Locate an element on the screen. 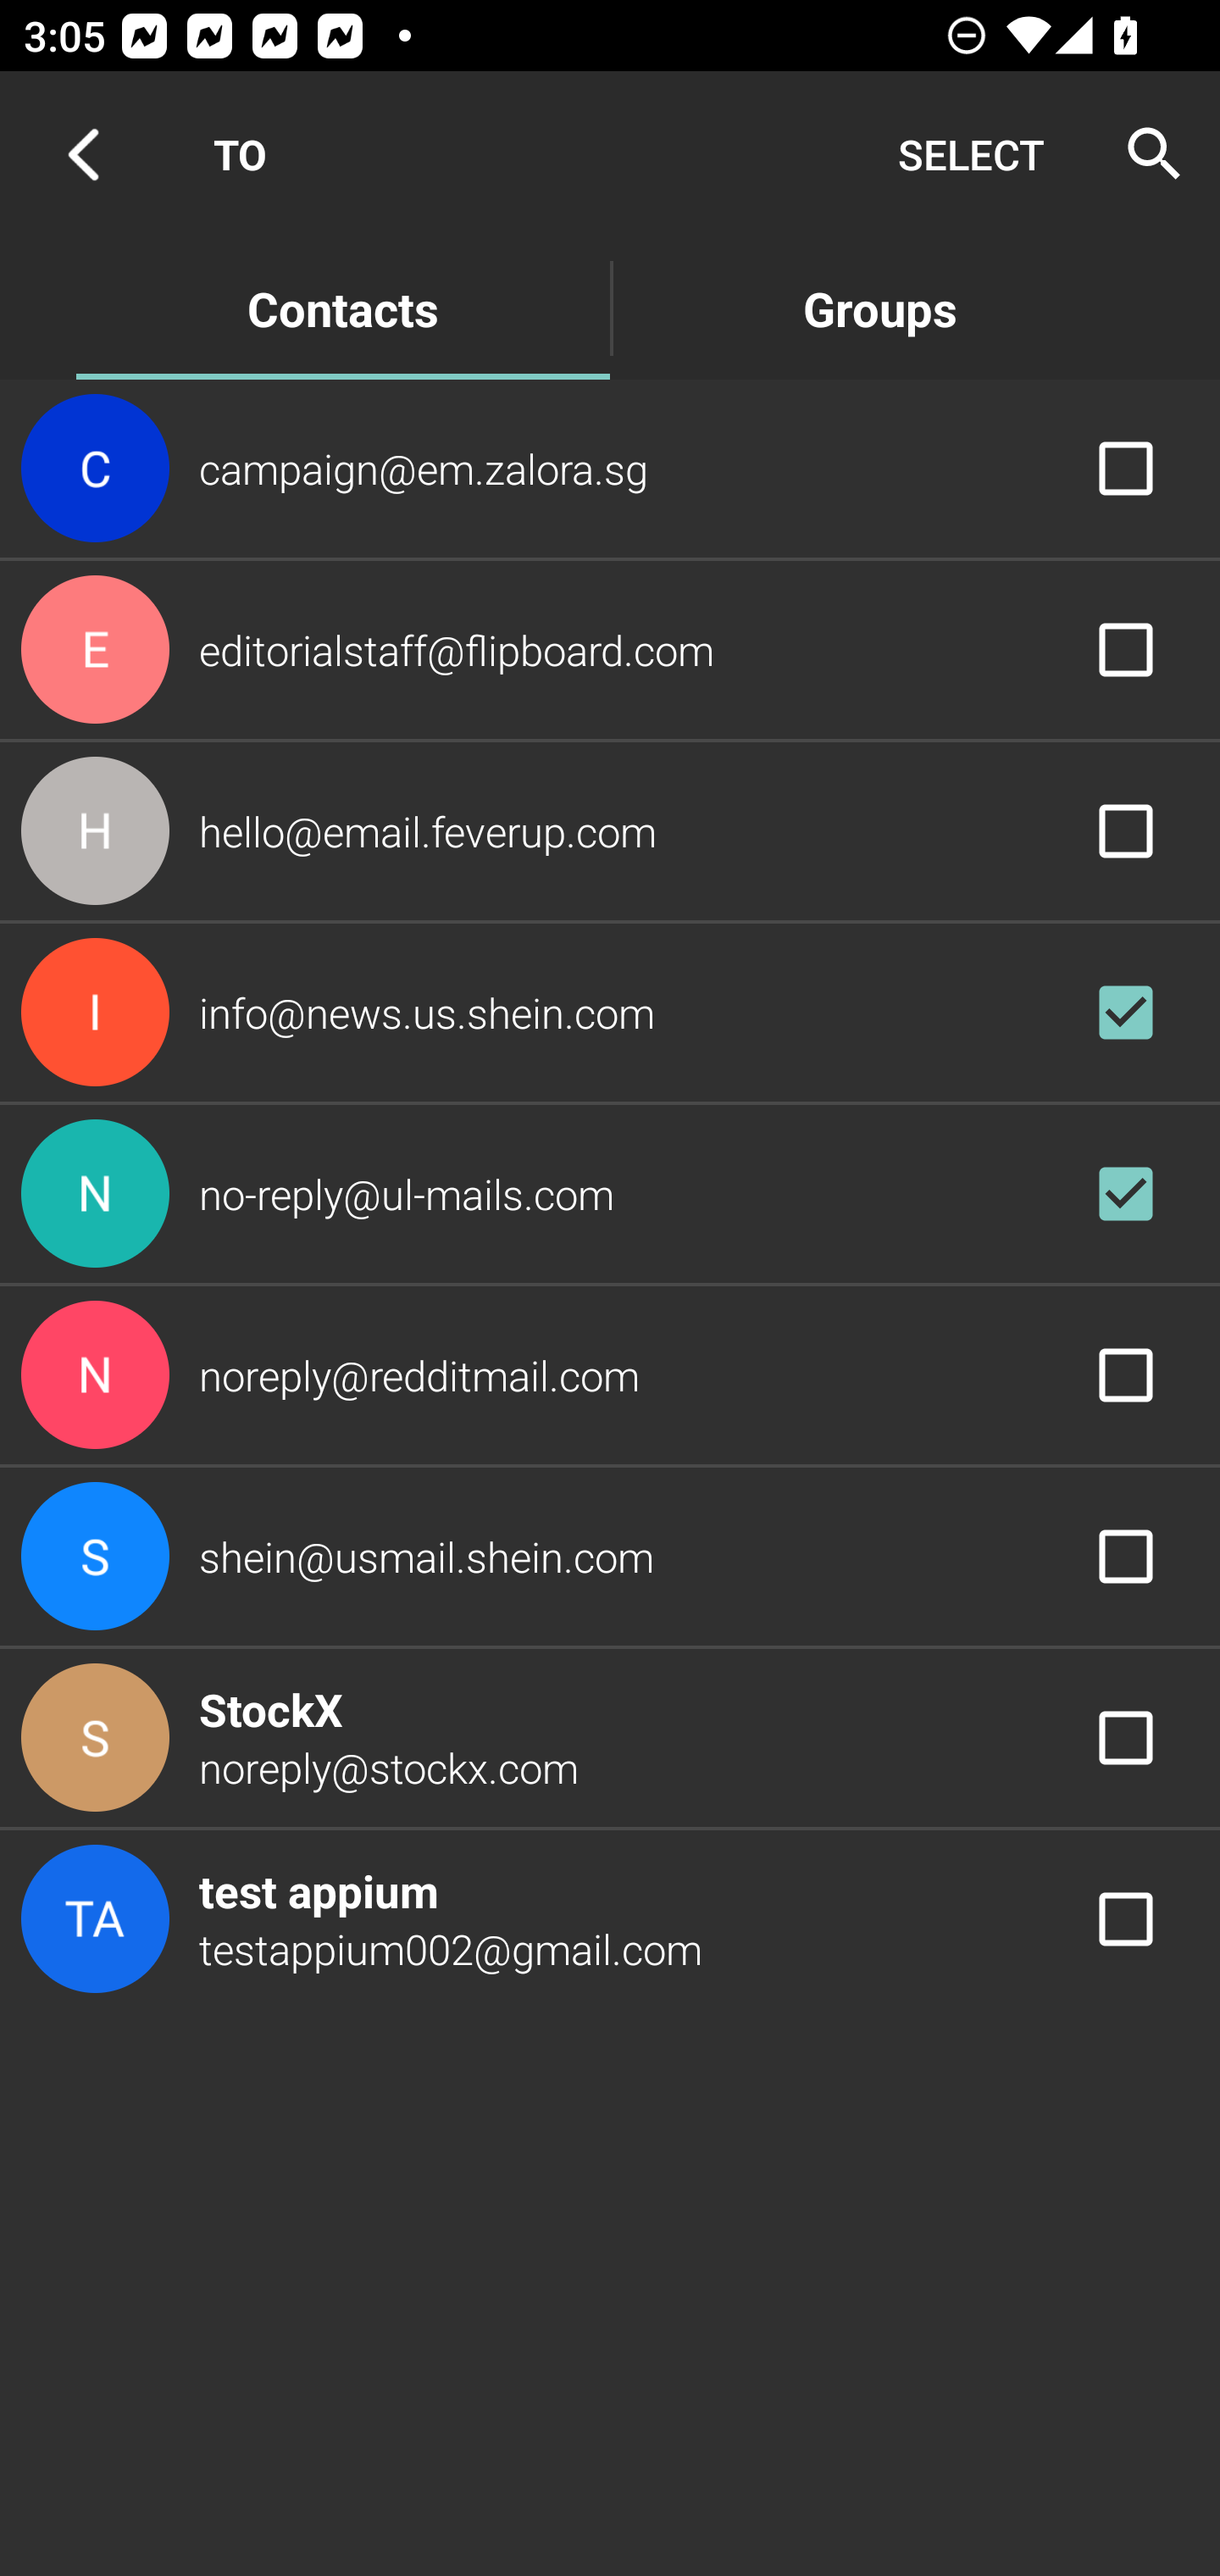 This screenshot has height=2576, width=1220. campaign@em.zalora.sg is located at coordinates (610, 467).